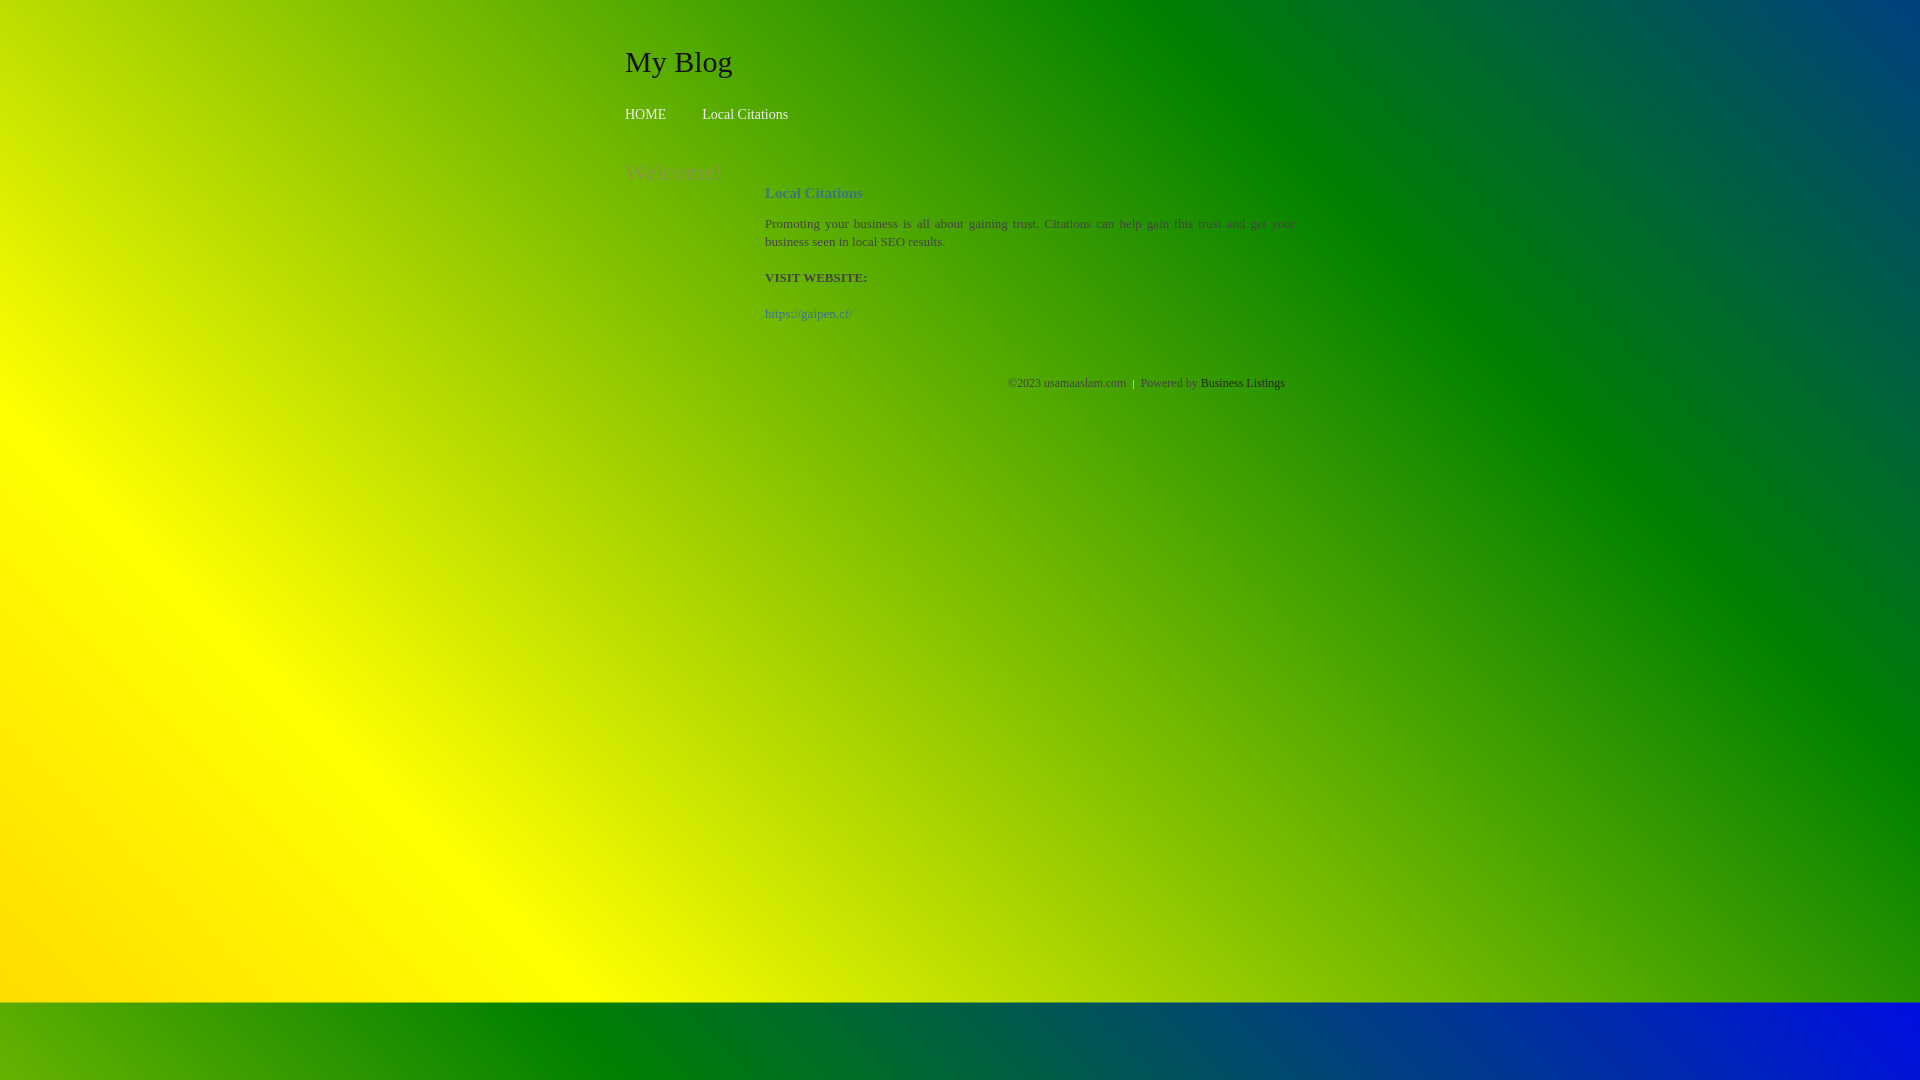  I want to click on Local Citations, so click(745, 114).